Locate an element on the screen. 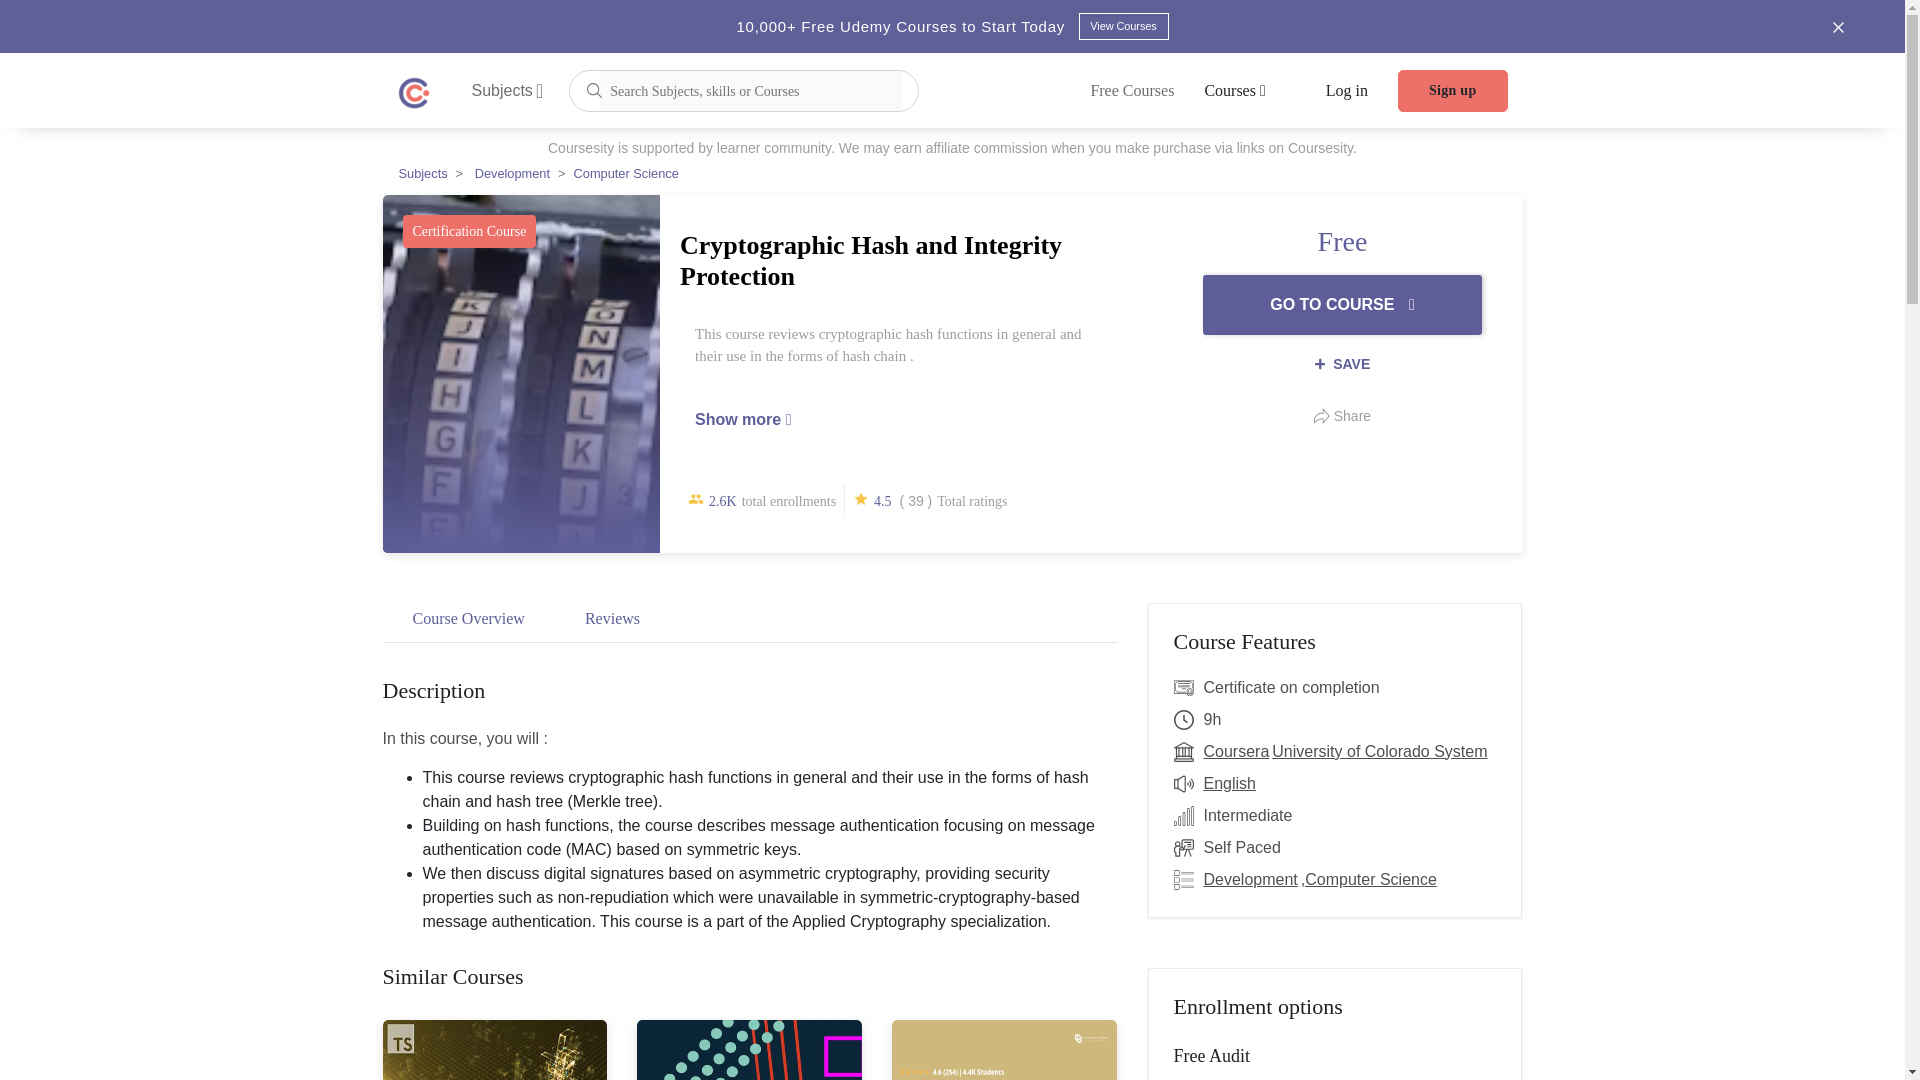 Image resolution: width=1920 pixels, height=1080 pixels. Submit the search query. is located at coordinates (594, 88).